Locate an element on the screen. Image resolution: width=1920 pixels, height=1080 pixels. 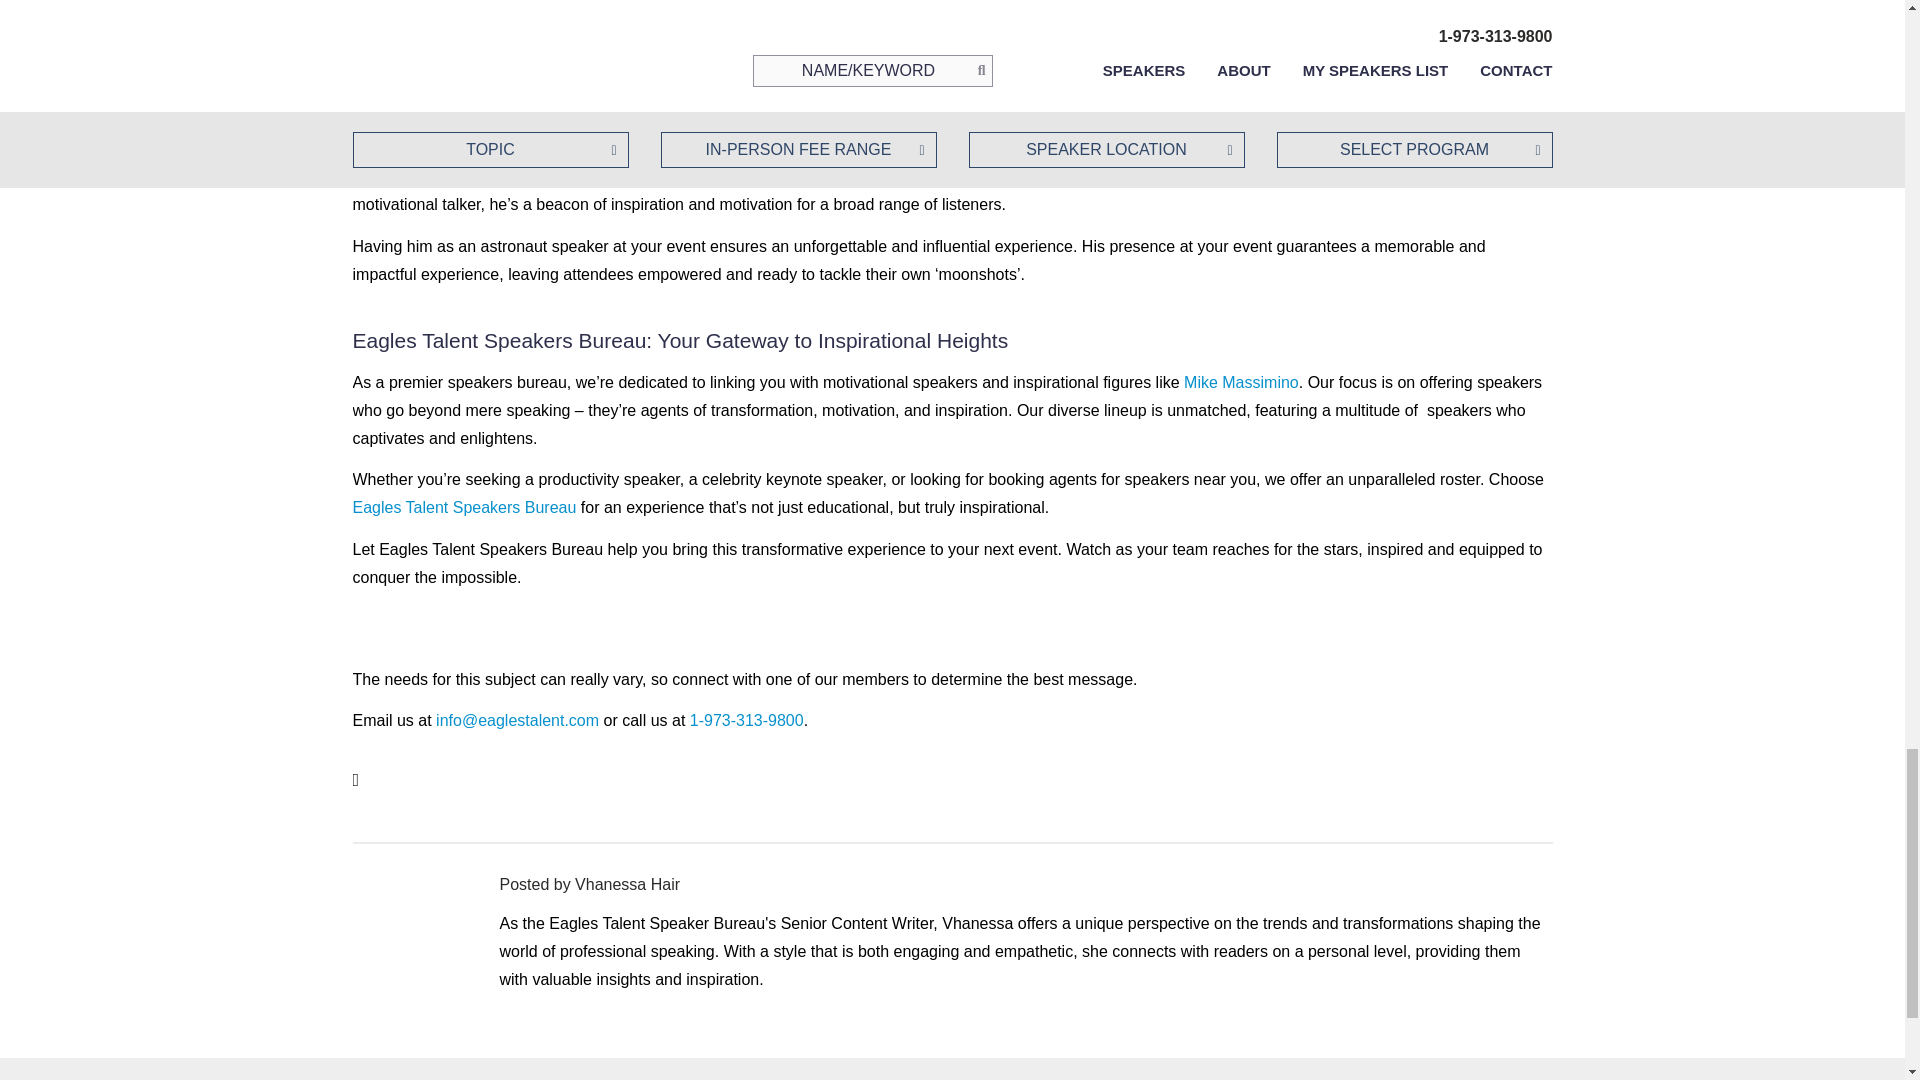
Mike Massimino is located at coordinates (1242, 382).